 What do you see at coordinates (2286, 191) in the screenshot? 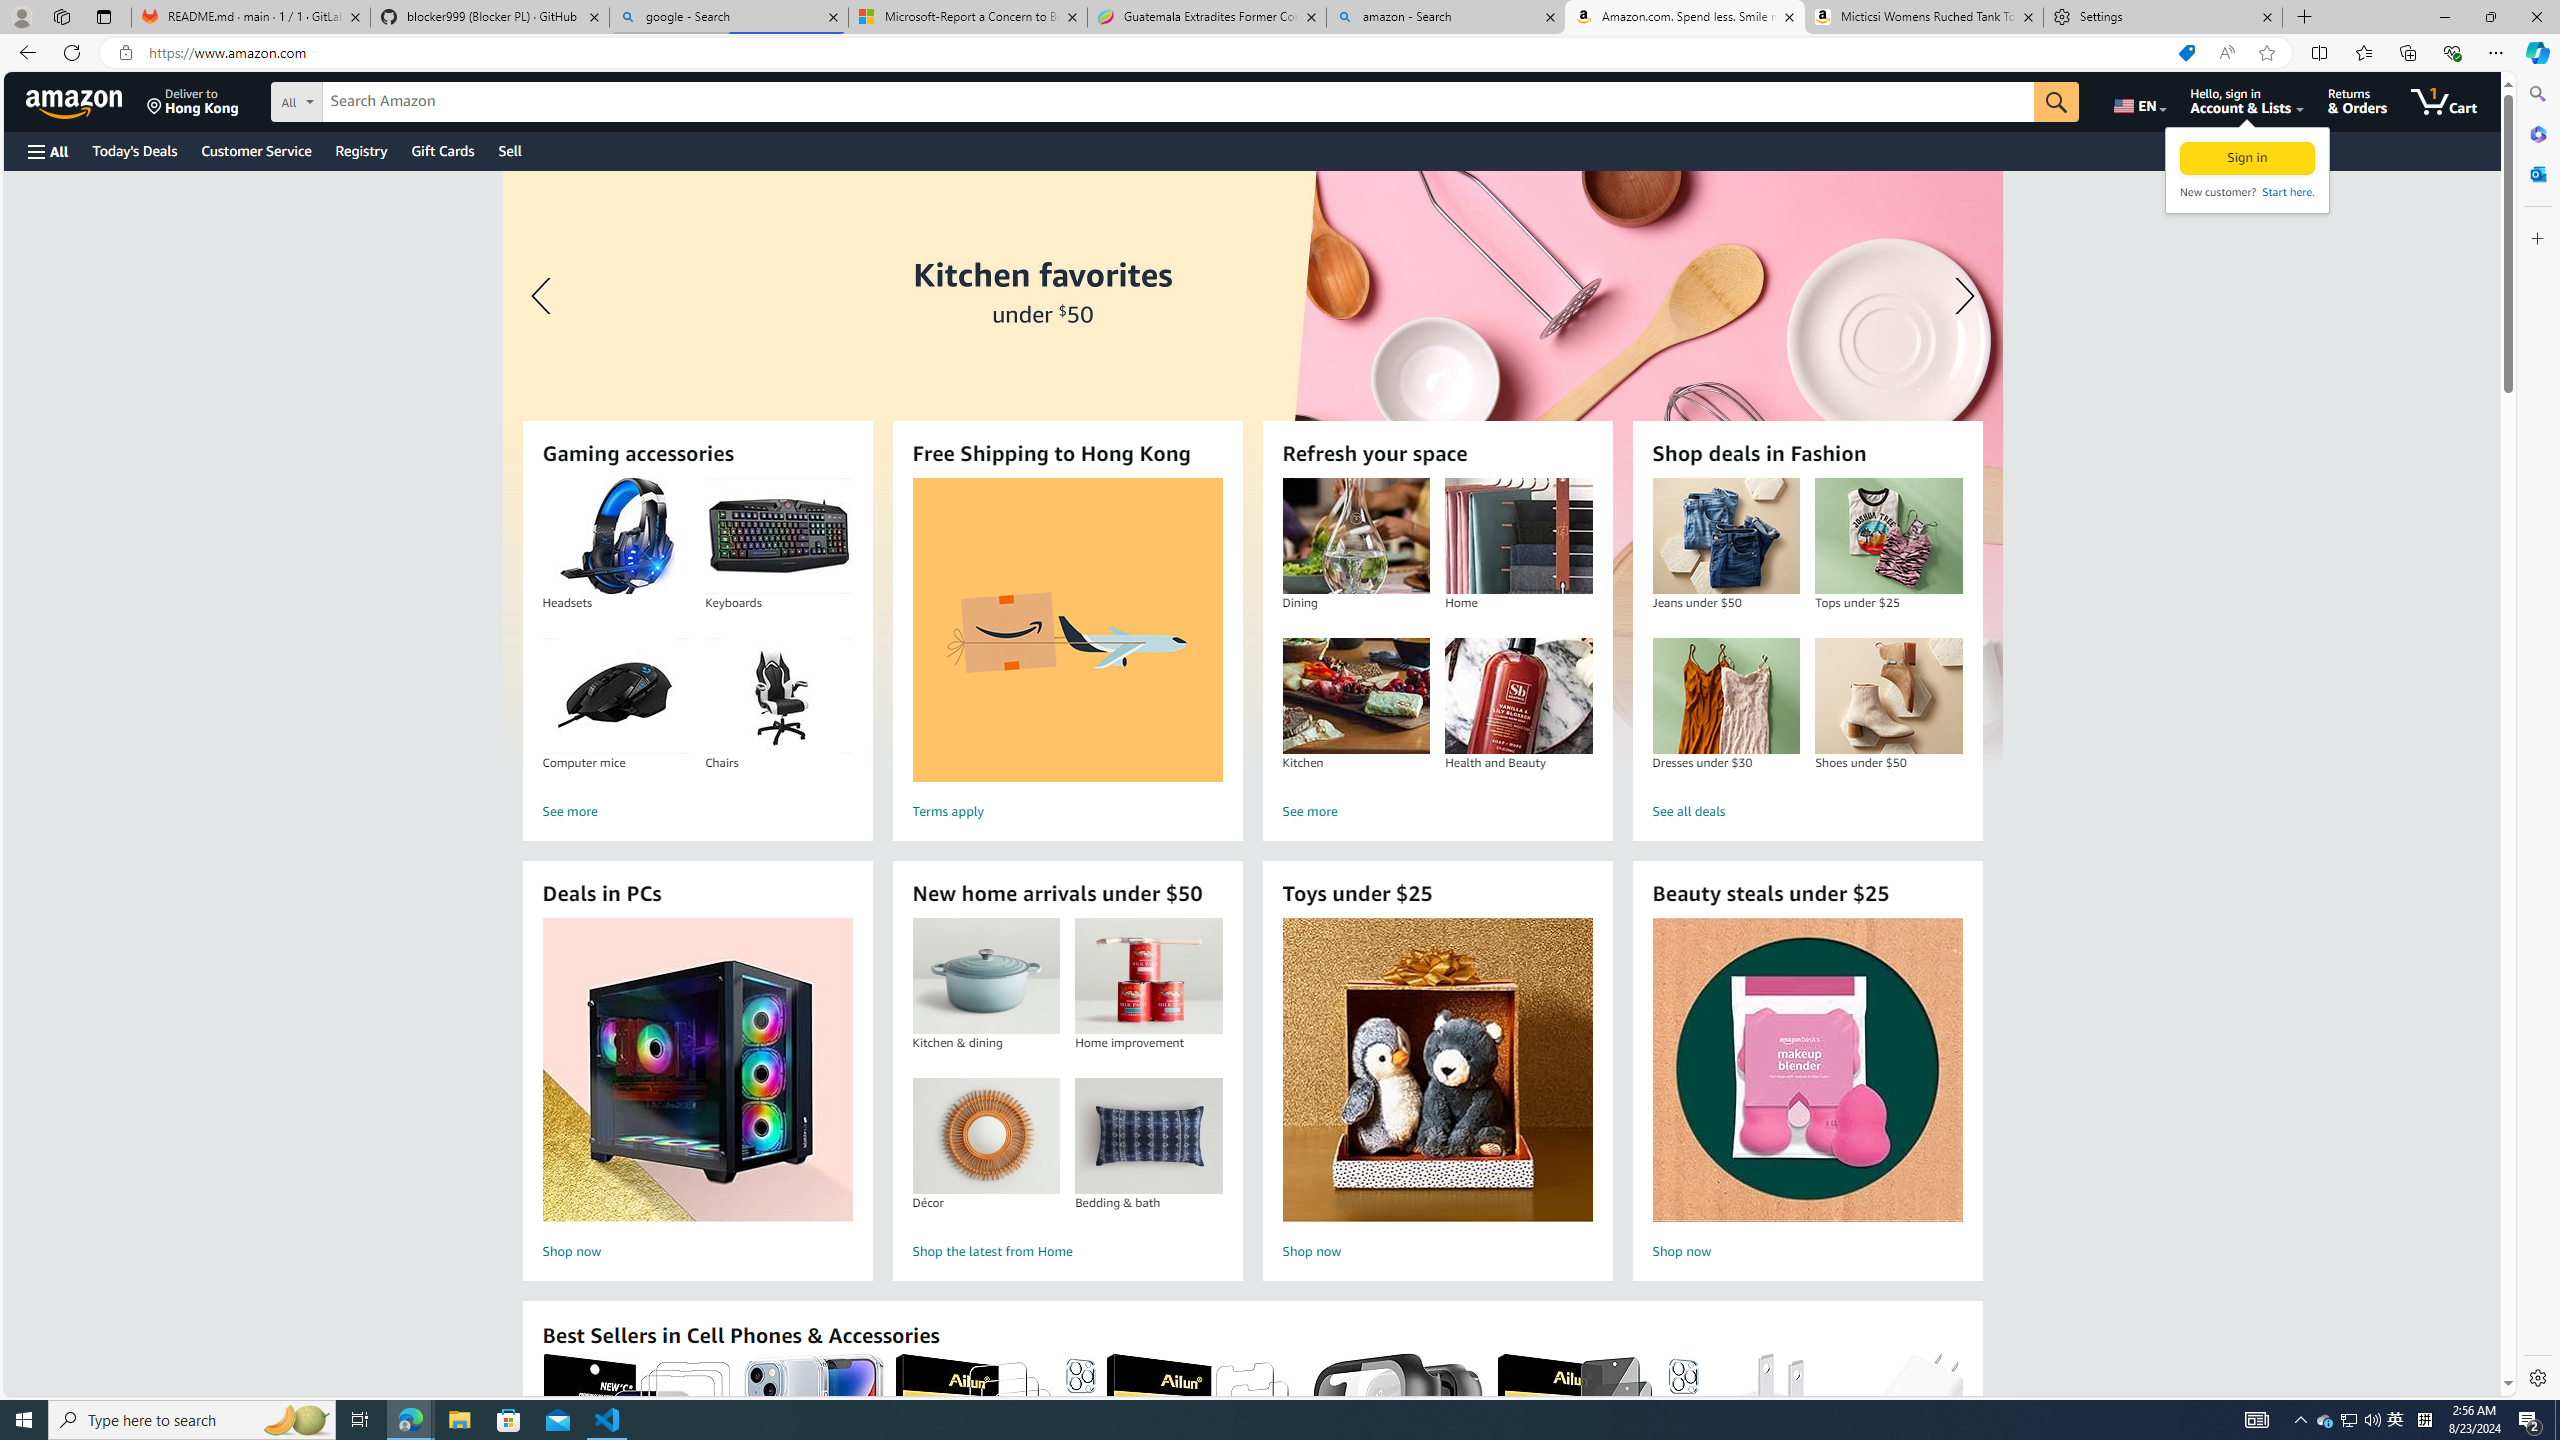
I see `Start here.` at bounding box center [2286, 191].